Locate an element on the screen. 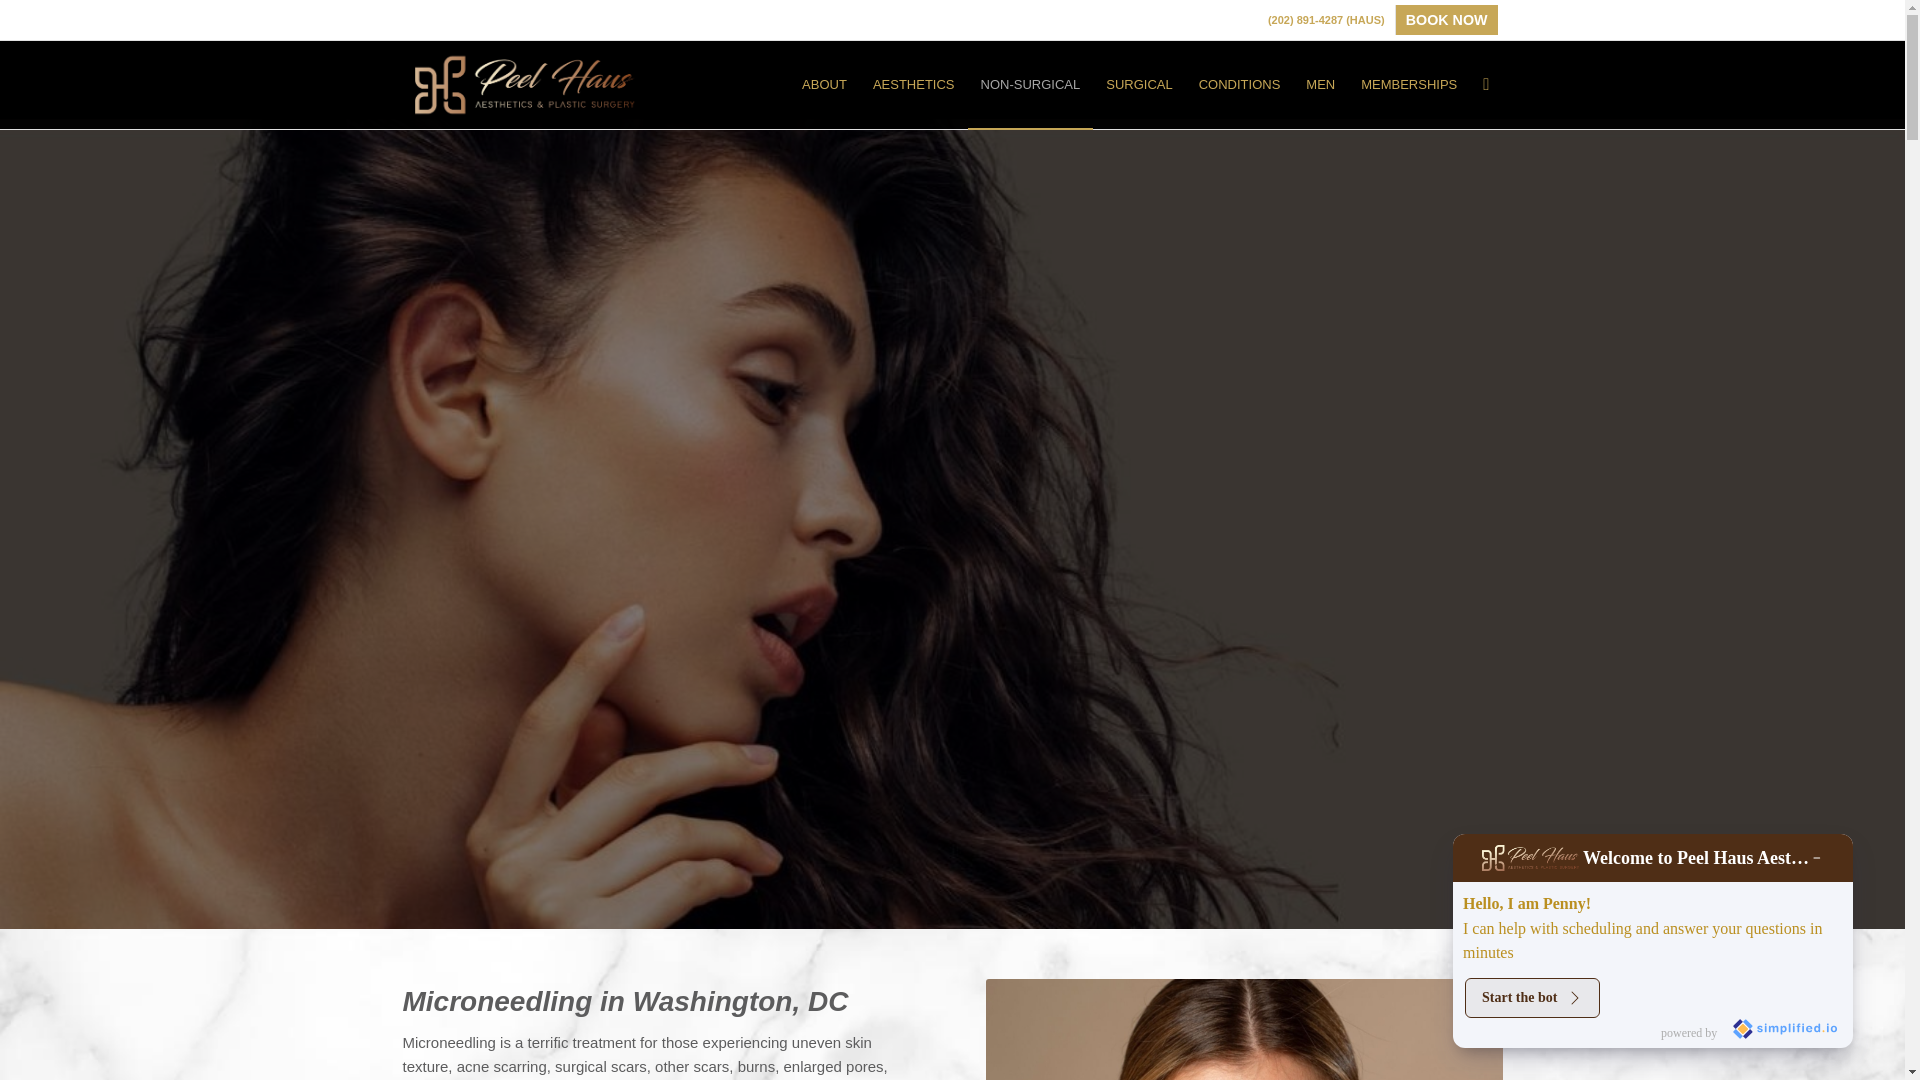 The height and width of the screenshot is (1080, 1920). BOOK NOW is located at coordinates (1446, 20).